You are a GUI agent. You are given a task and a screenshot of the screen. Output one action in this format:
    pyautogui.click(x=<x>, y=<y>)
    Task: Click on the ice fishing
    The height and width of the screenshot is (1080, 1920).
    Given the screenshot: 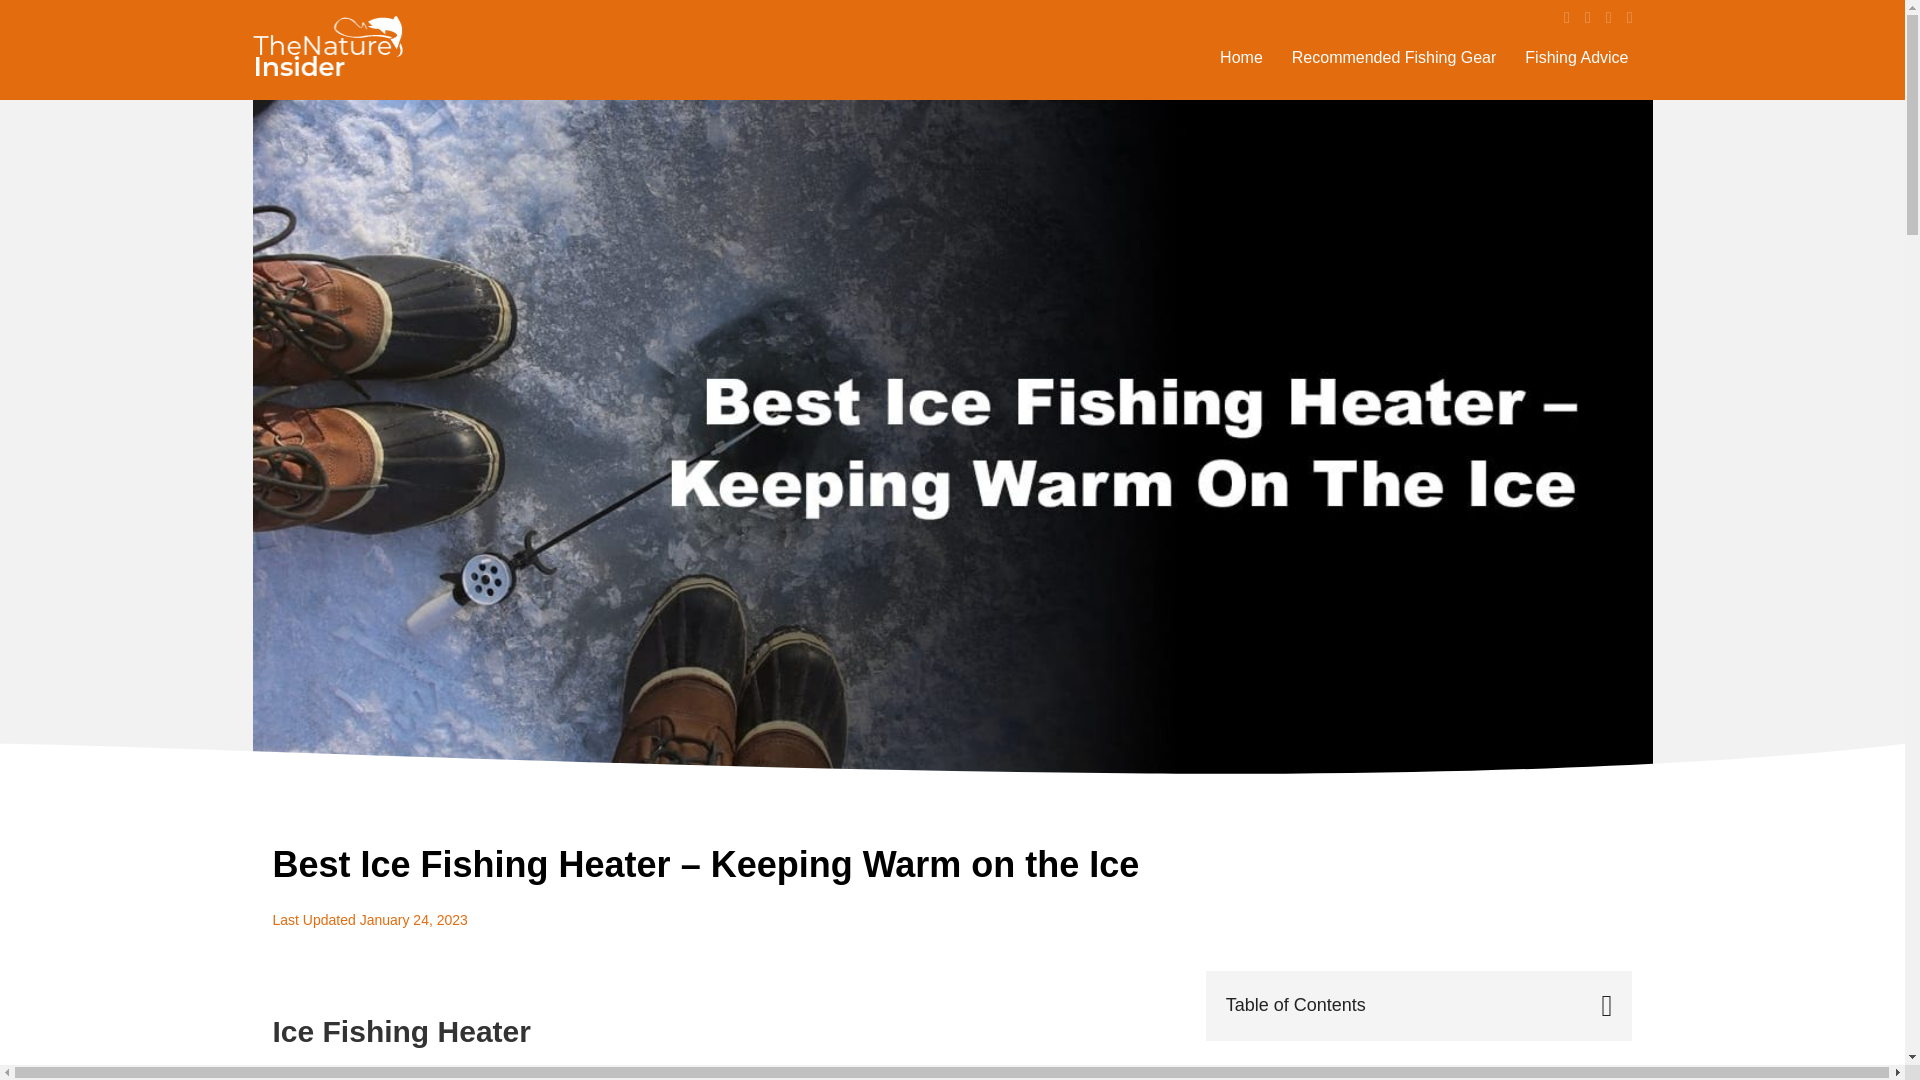 What is the action you would take?
    pyautogui.click(x=462, y=1072)
    